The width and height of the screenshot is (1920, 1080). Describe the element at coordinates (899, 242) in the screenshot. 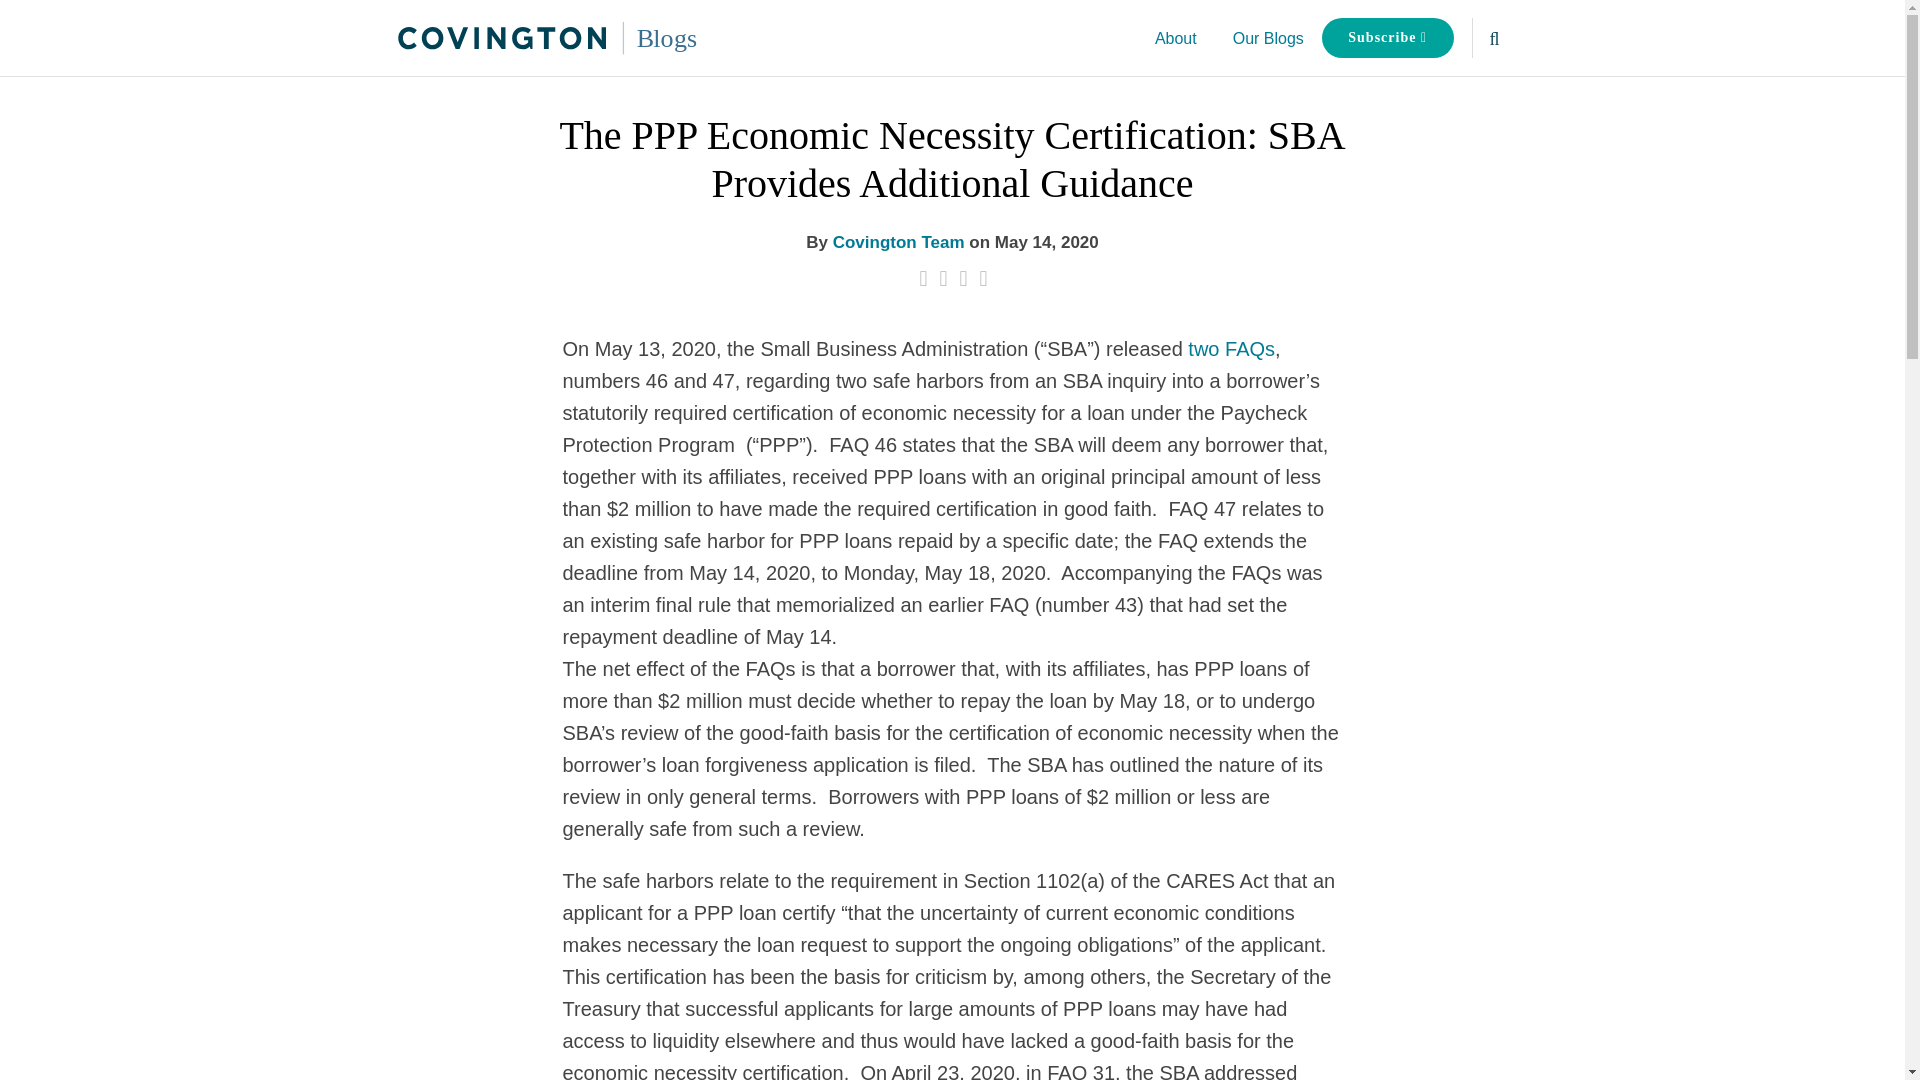

I see `Covington Team` at that location.